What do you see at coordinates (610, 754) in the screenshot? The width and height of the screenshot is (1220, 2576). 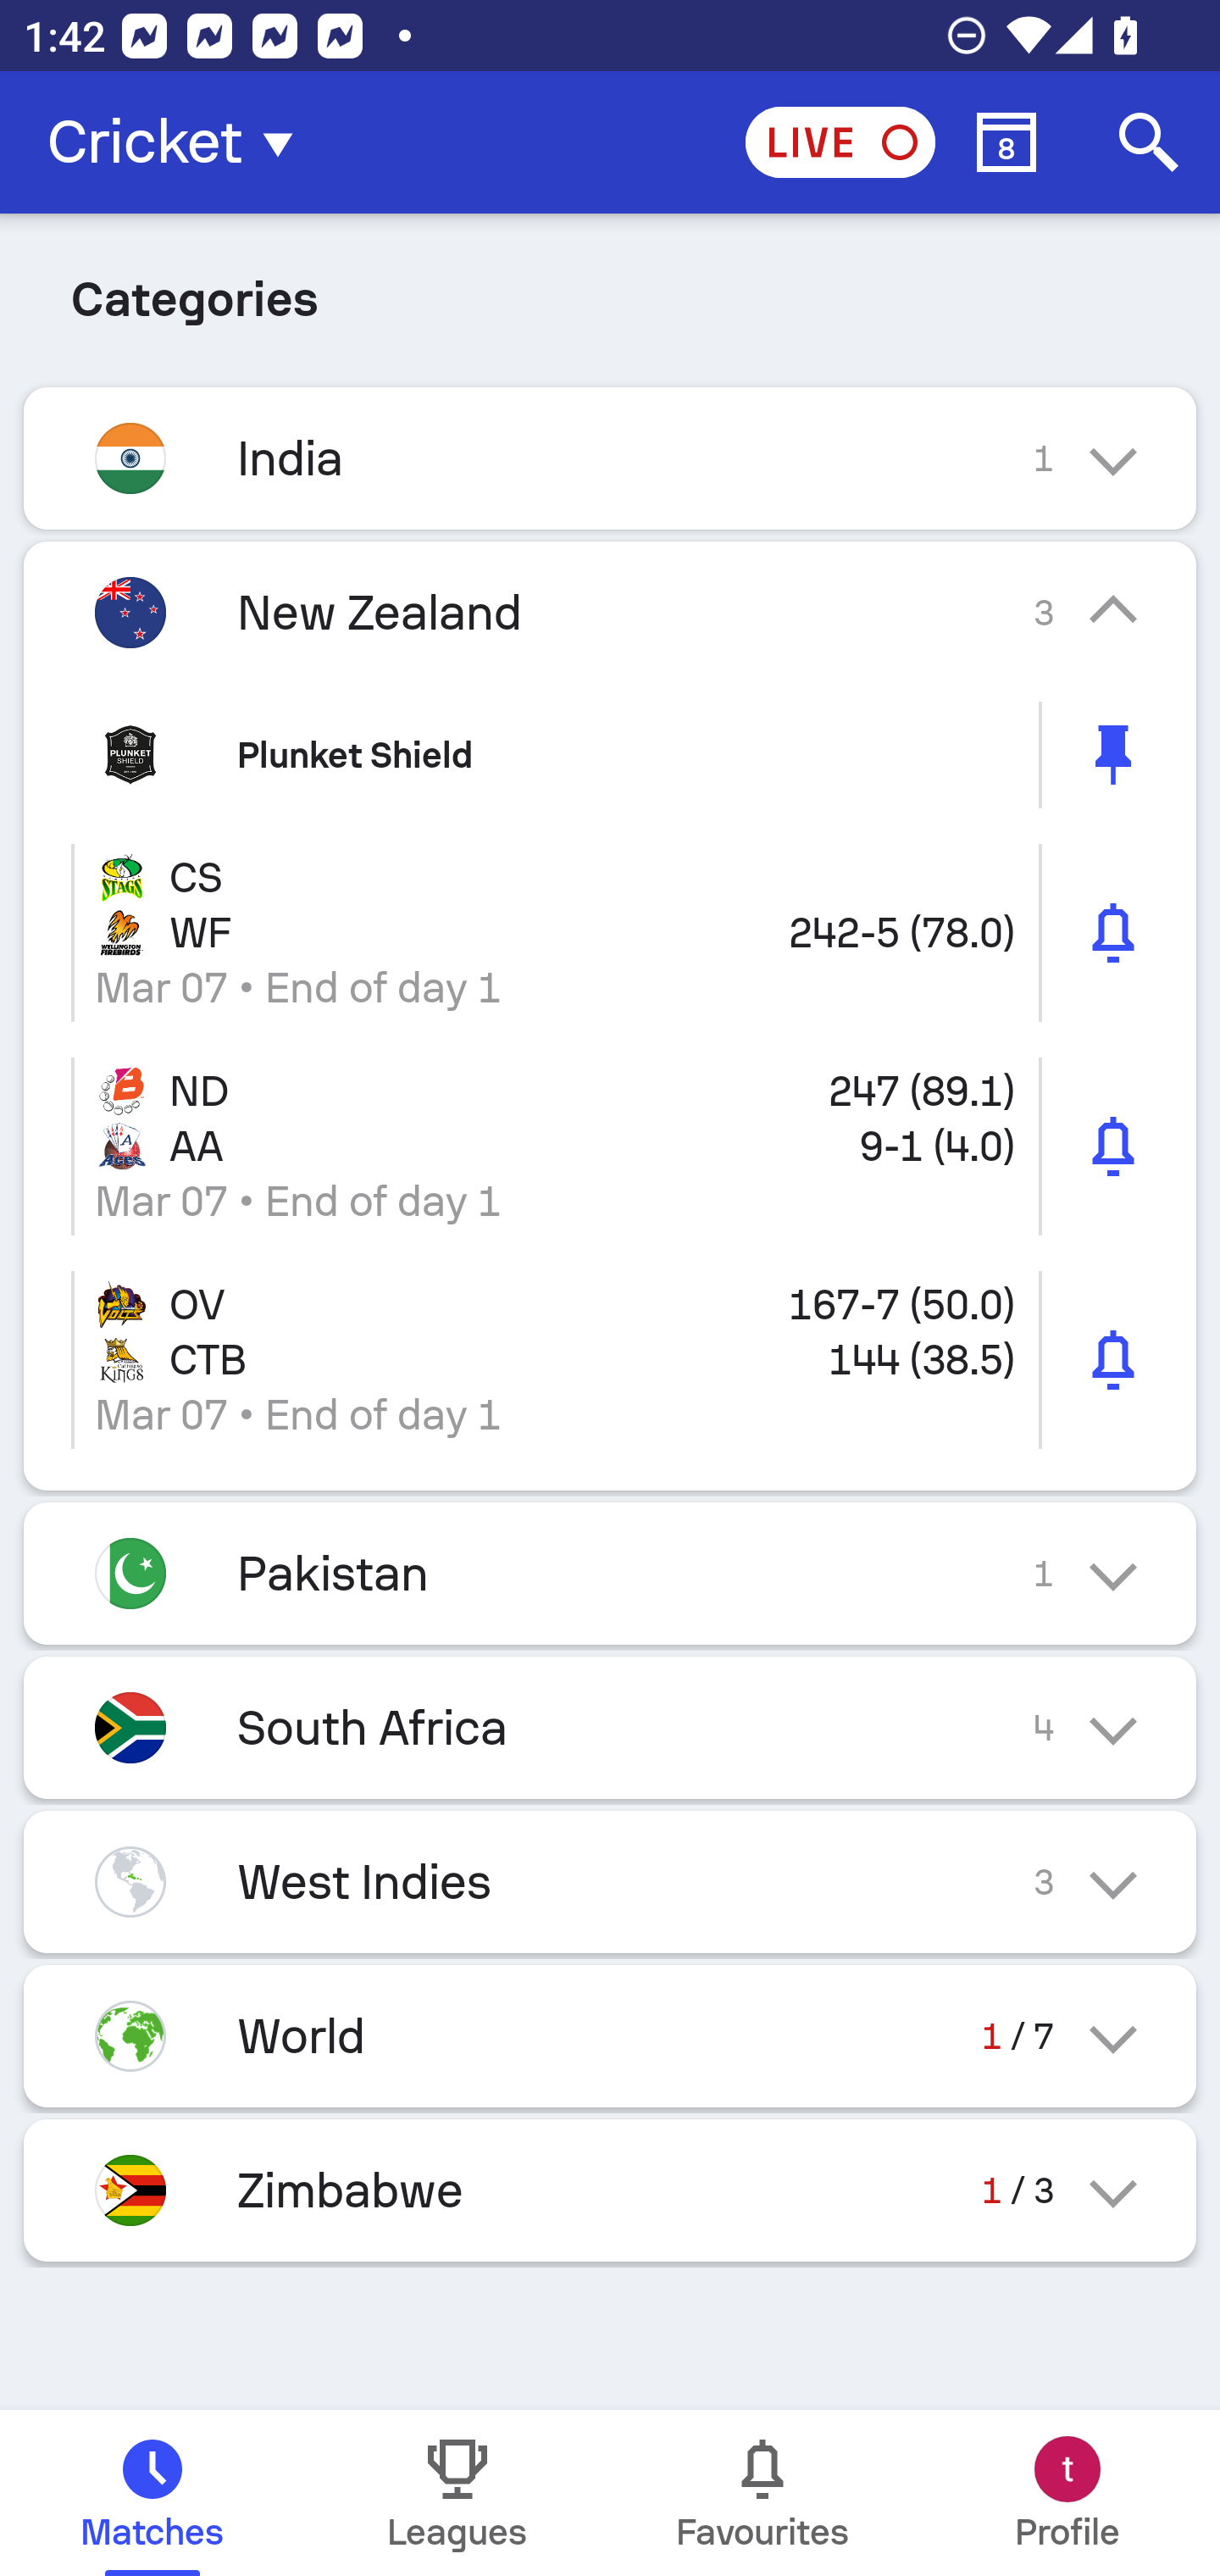 I see `Plunket Shield` at bounding box center [610, 754].